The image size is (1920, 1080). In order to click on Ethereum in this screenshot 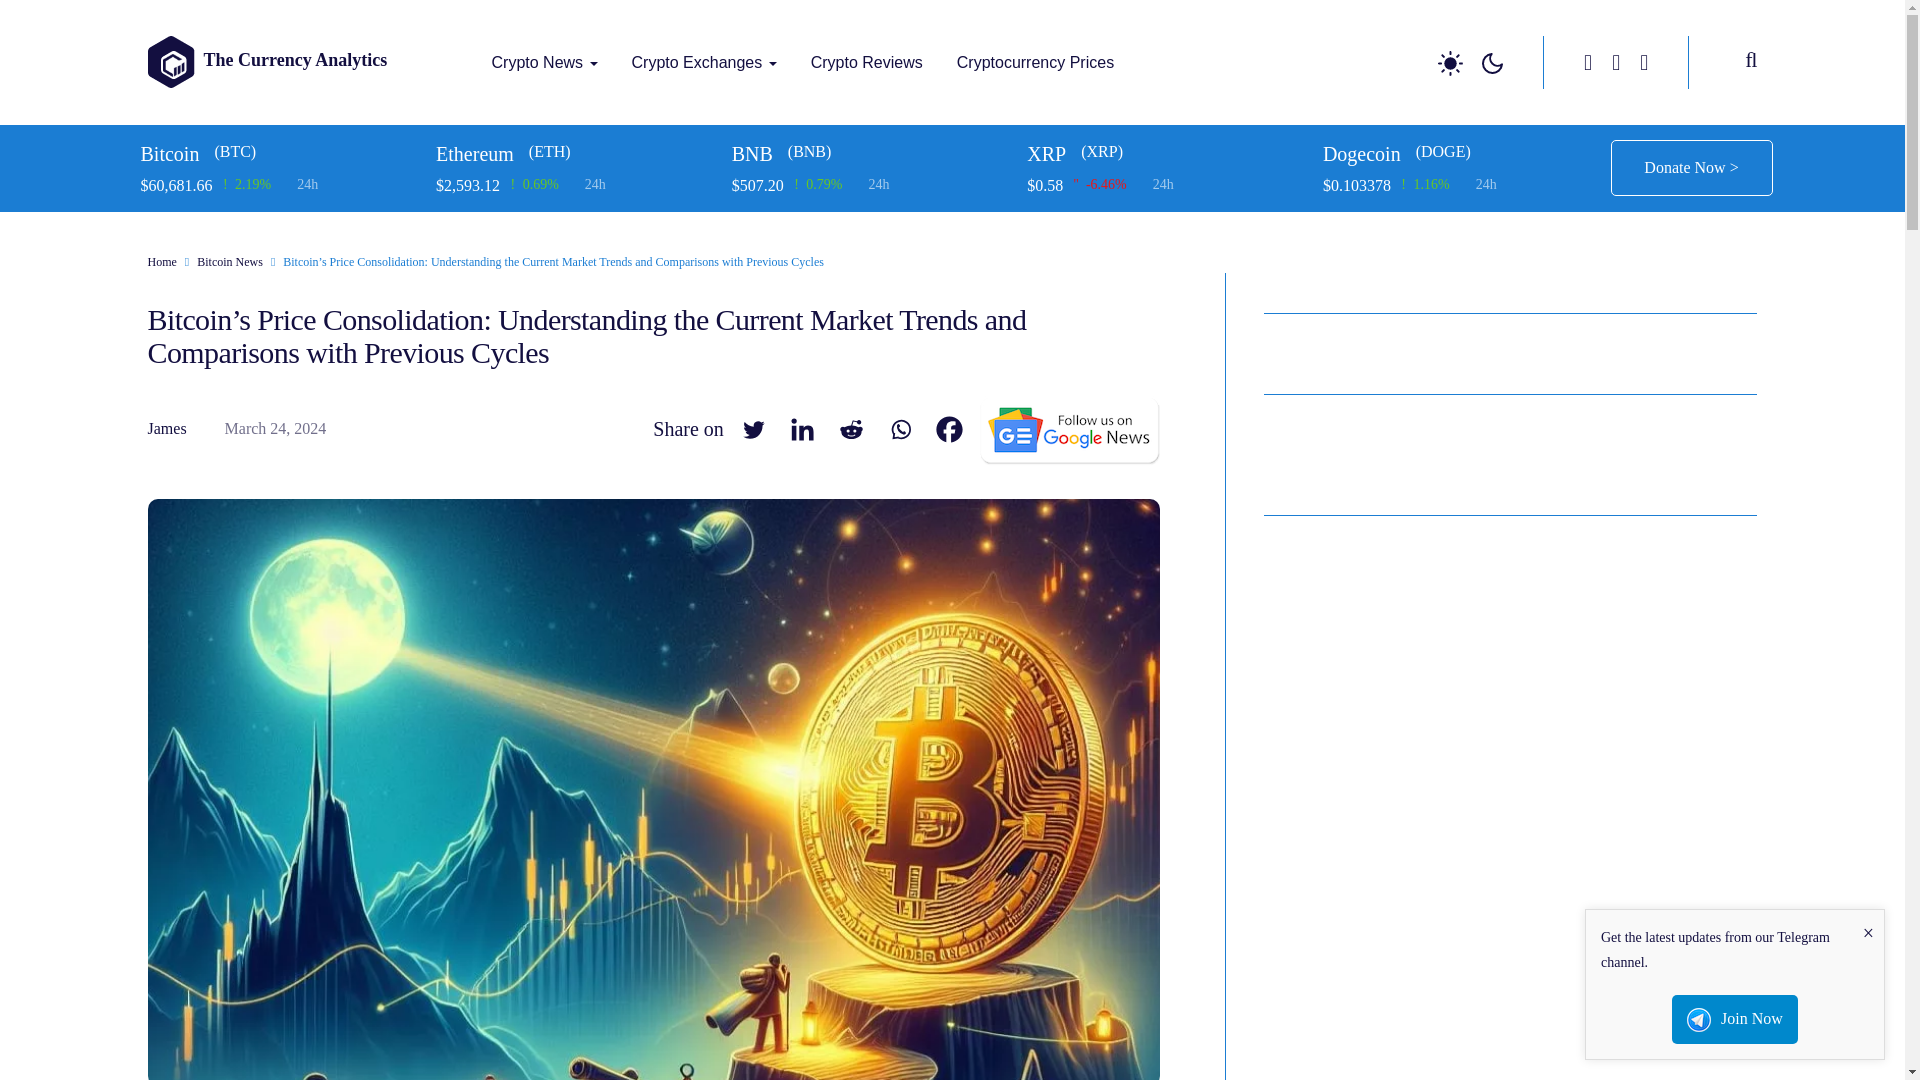, I will do `click(576, 154)`.